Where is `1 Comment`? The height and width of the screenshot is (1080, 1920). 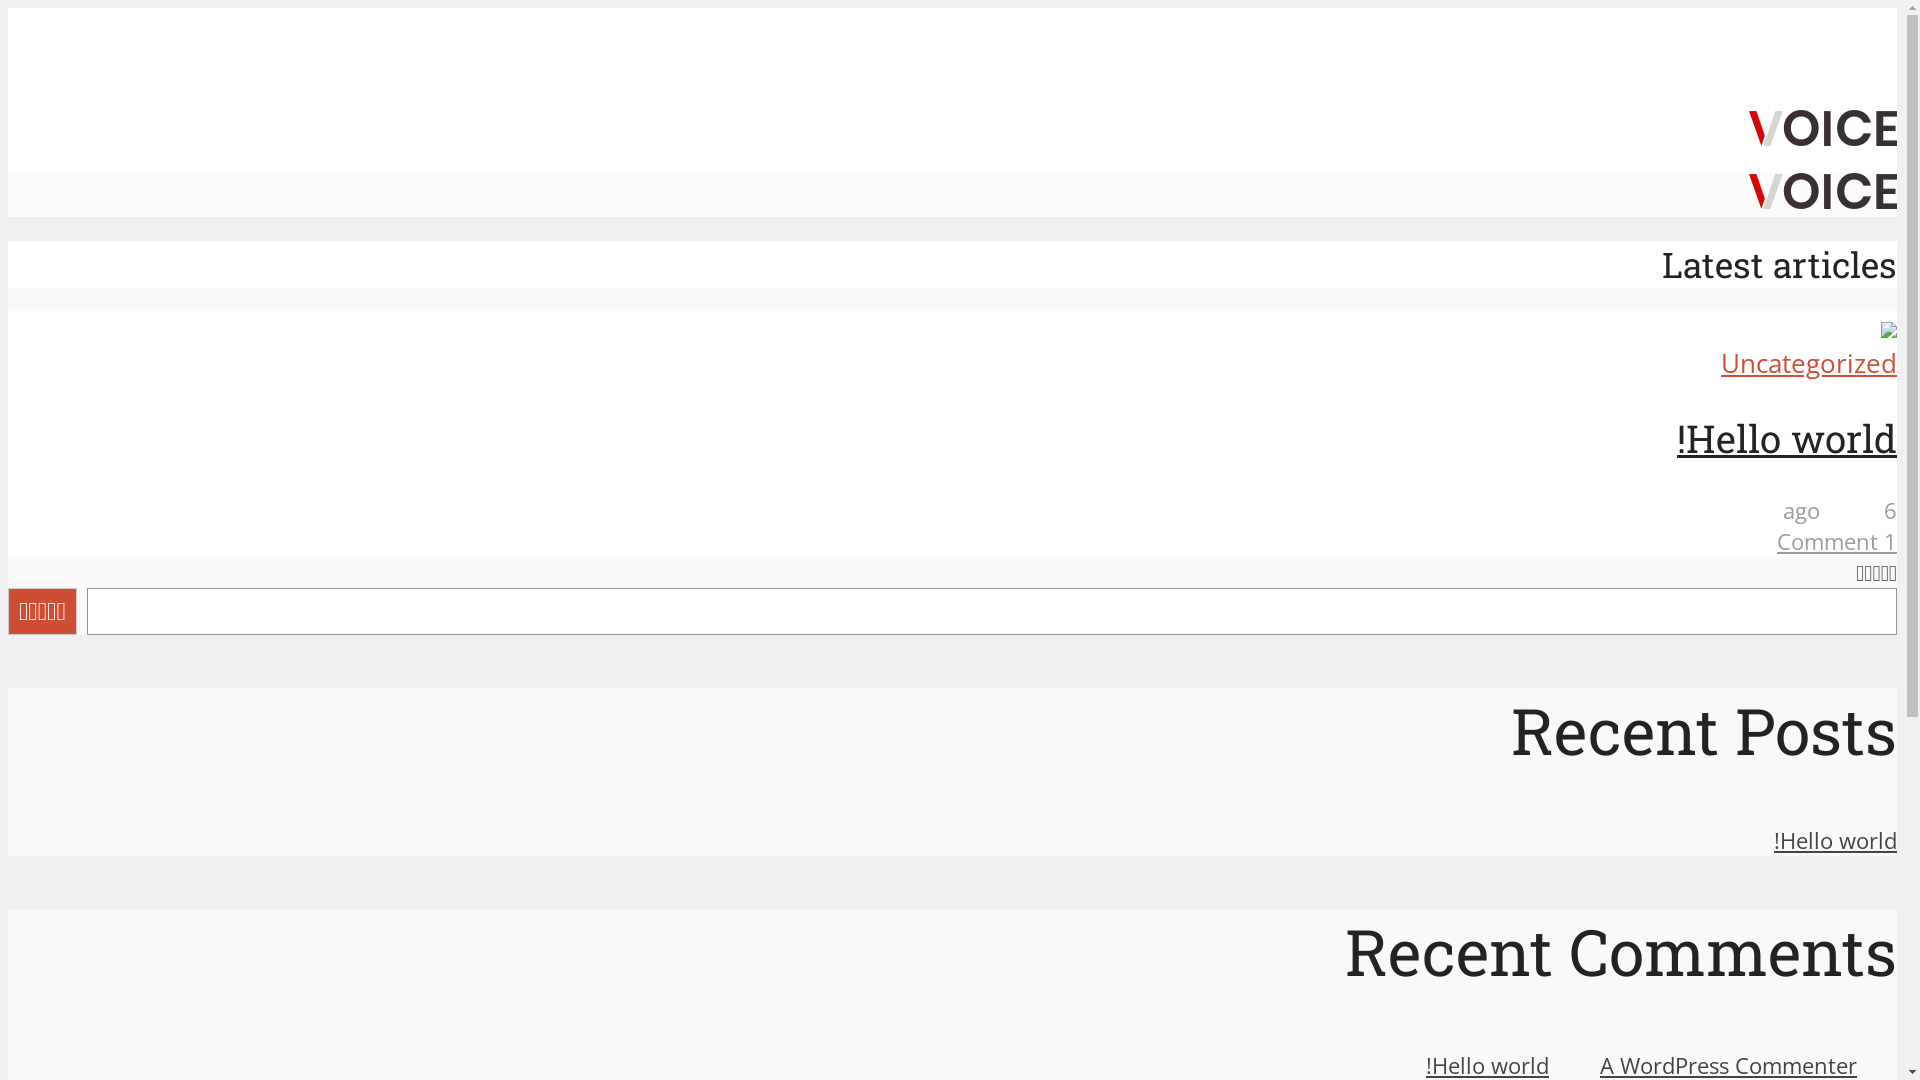 1 Comment is located at coordinates (1837, 542).